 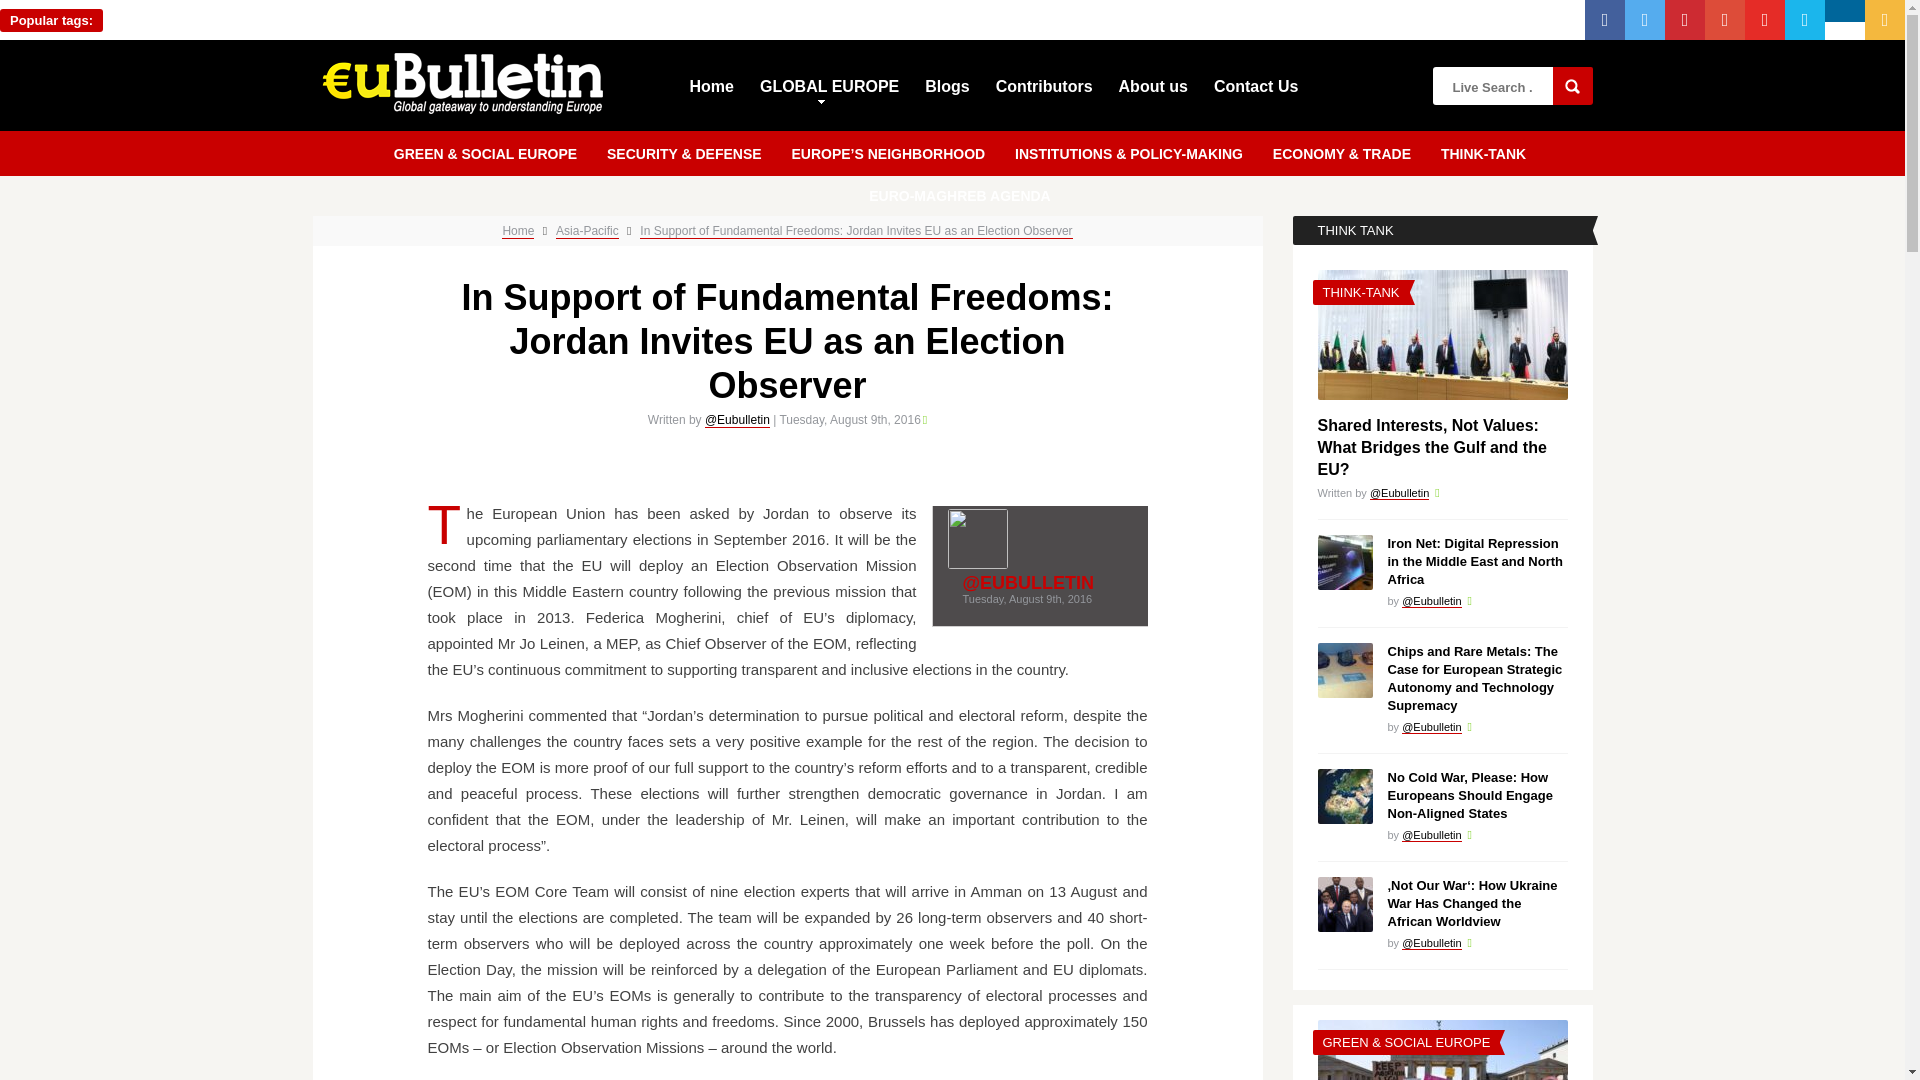 What do you see at coordinates (958, 193) in the screenshot?
I see `EURO-MAGHREB AGENDA` at bounding box center [958, 193].